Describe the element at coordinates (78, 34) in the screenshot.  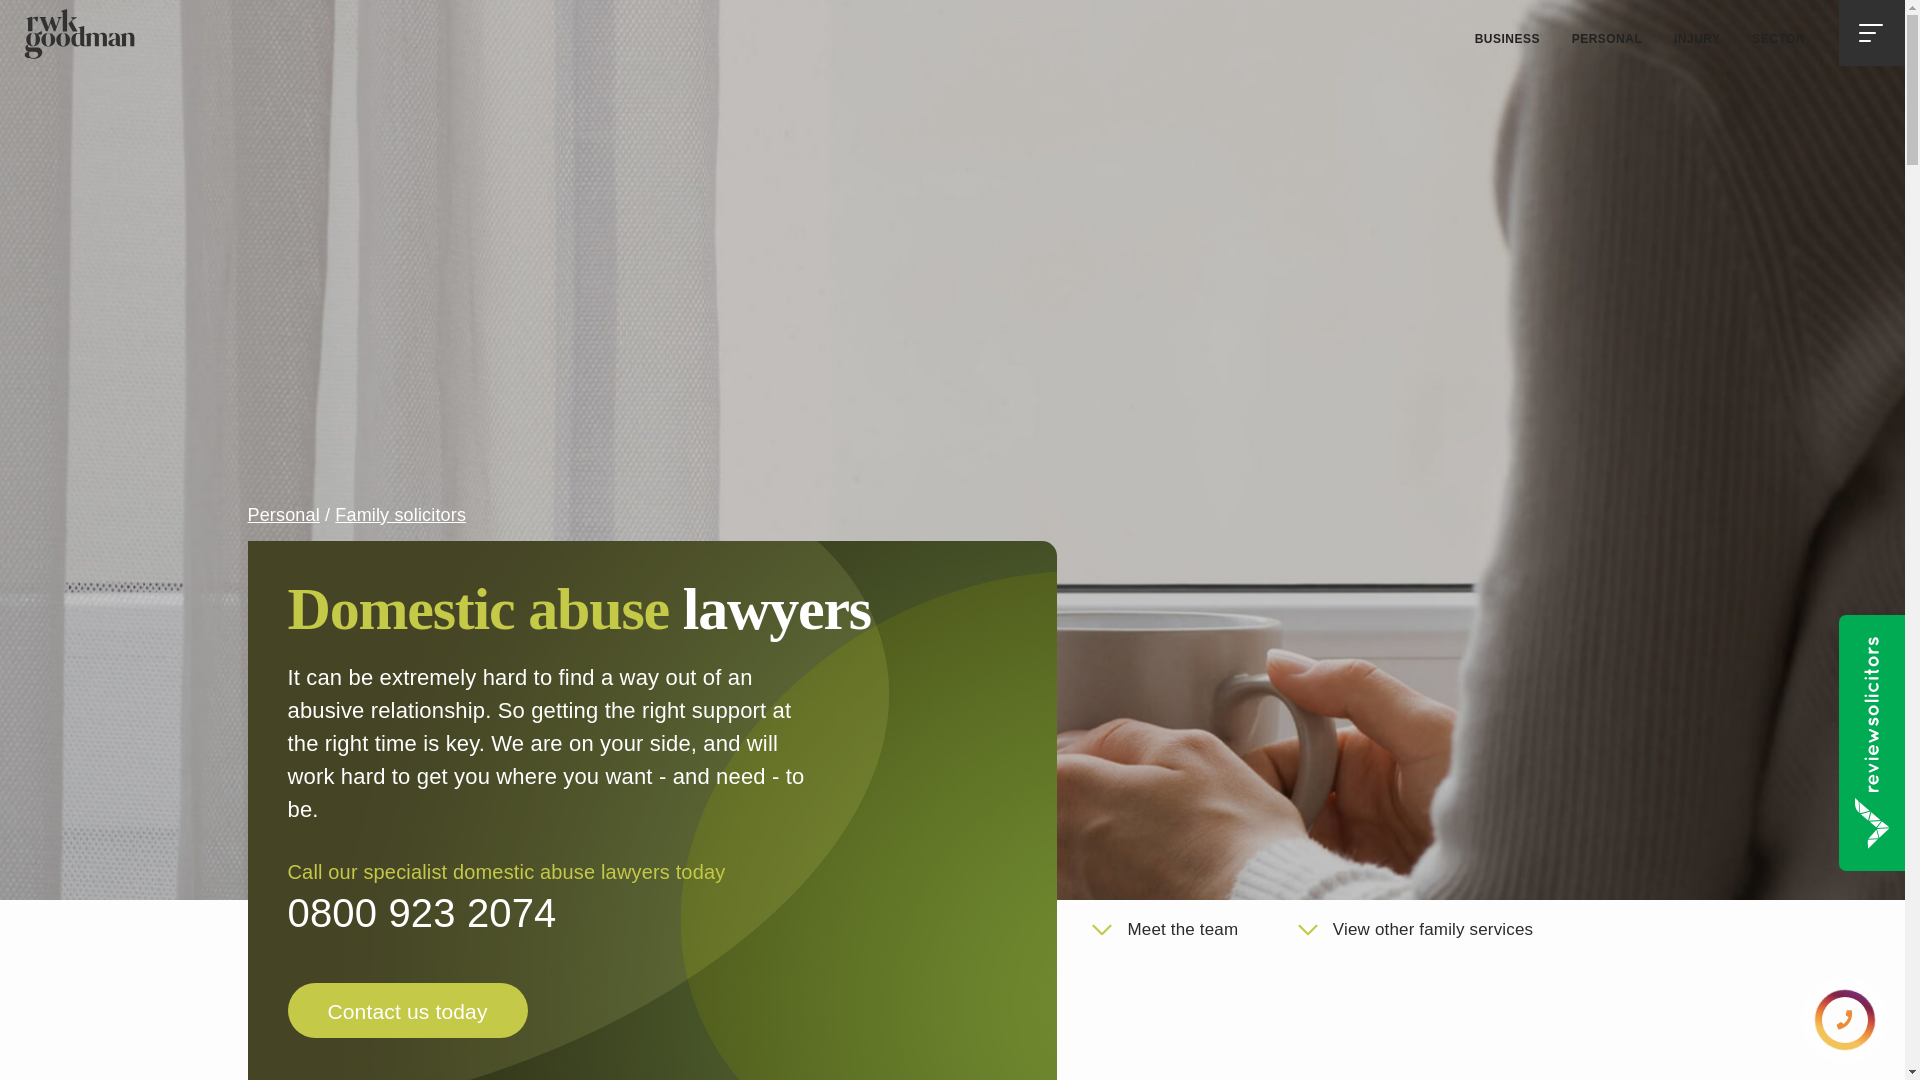
I see `Royds Withy King` at that location.